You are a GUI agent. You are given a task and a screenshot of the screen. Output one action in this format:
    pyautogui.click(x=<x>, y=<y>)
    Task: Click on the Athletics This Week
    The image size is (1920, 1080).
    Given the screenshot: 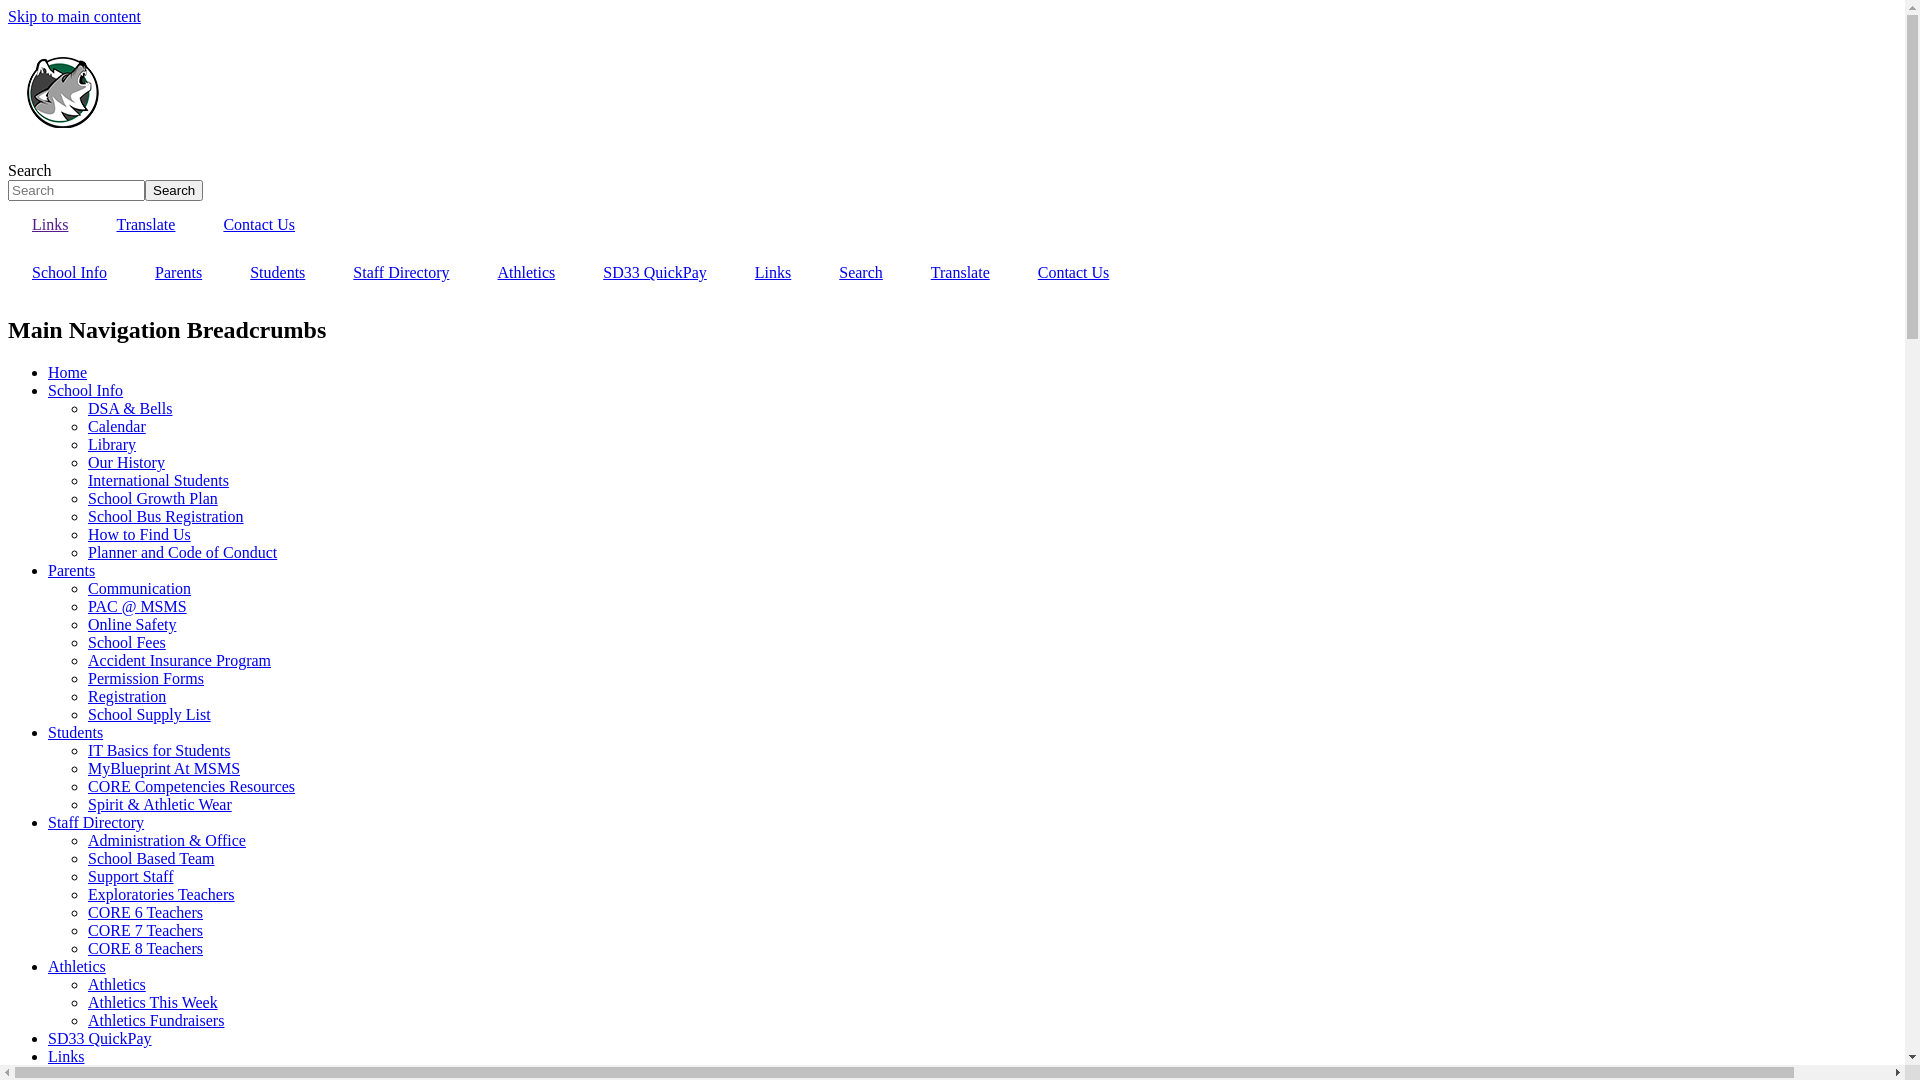 What is the action you would take?
    pyautogui.click(x=153, y=1002)
    